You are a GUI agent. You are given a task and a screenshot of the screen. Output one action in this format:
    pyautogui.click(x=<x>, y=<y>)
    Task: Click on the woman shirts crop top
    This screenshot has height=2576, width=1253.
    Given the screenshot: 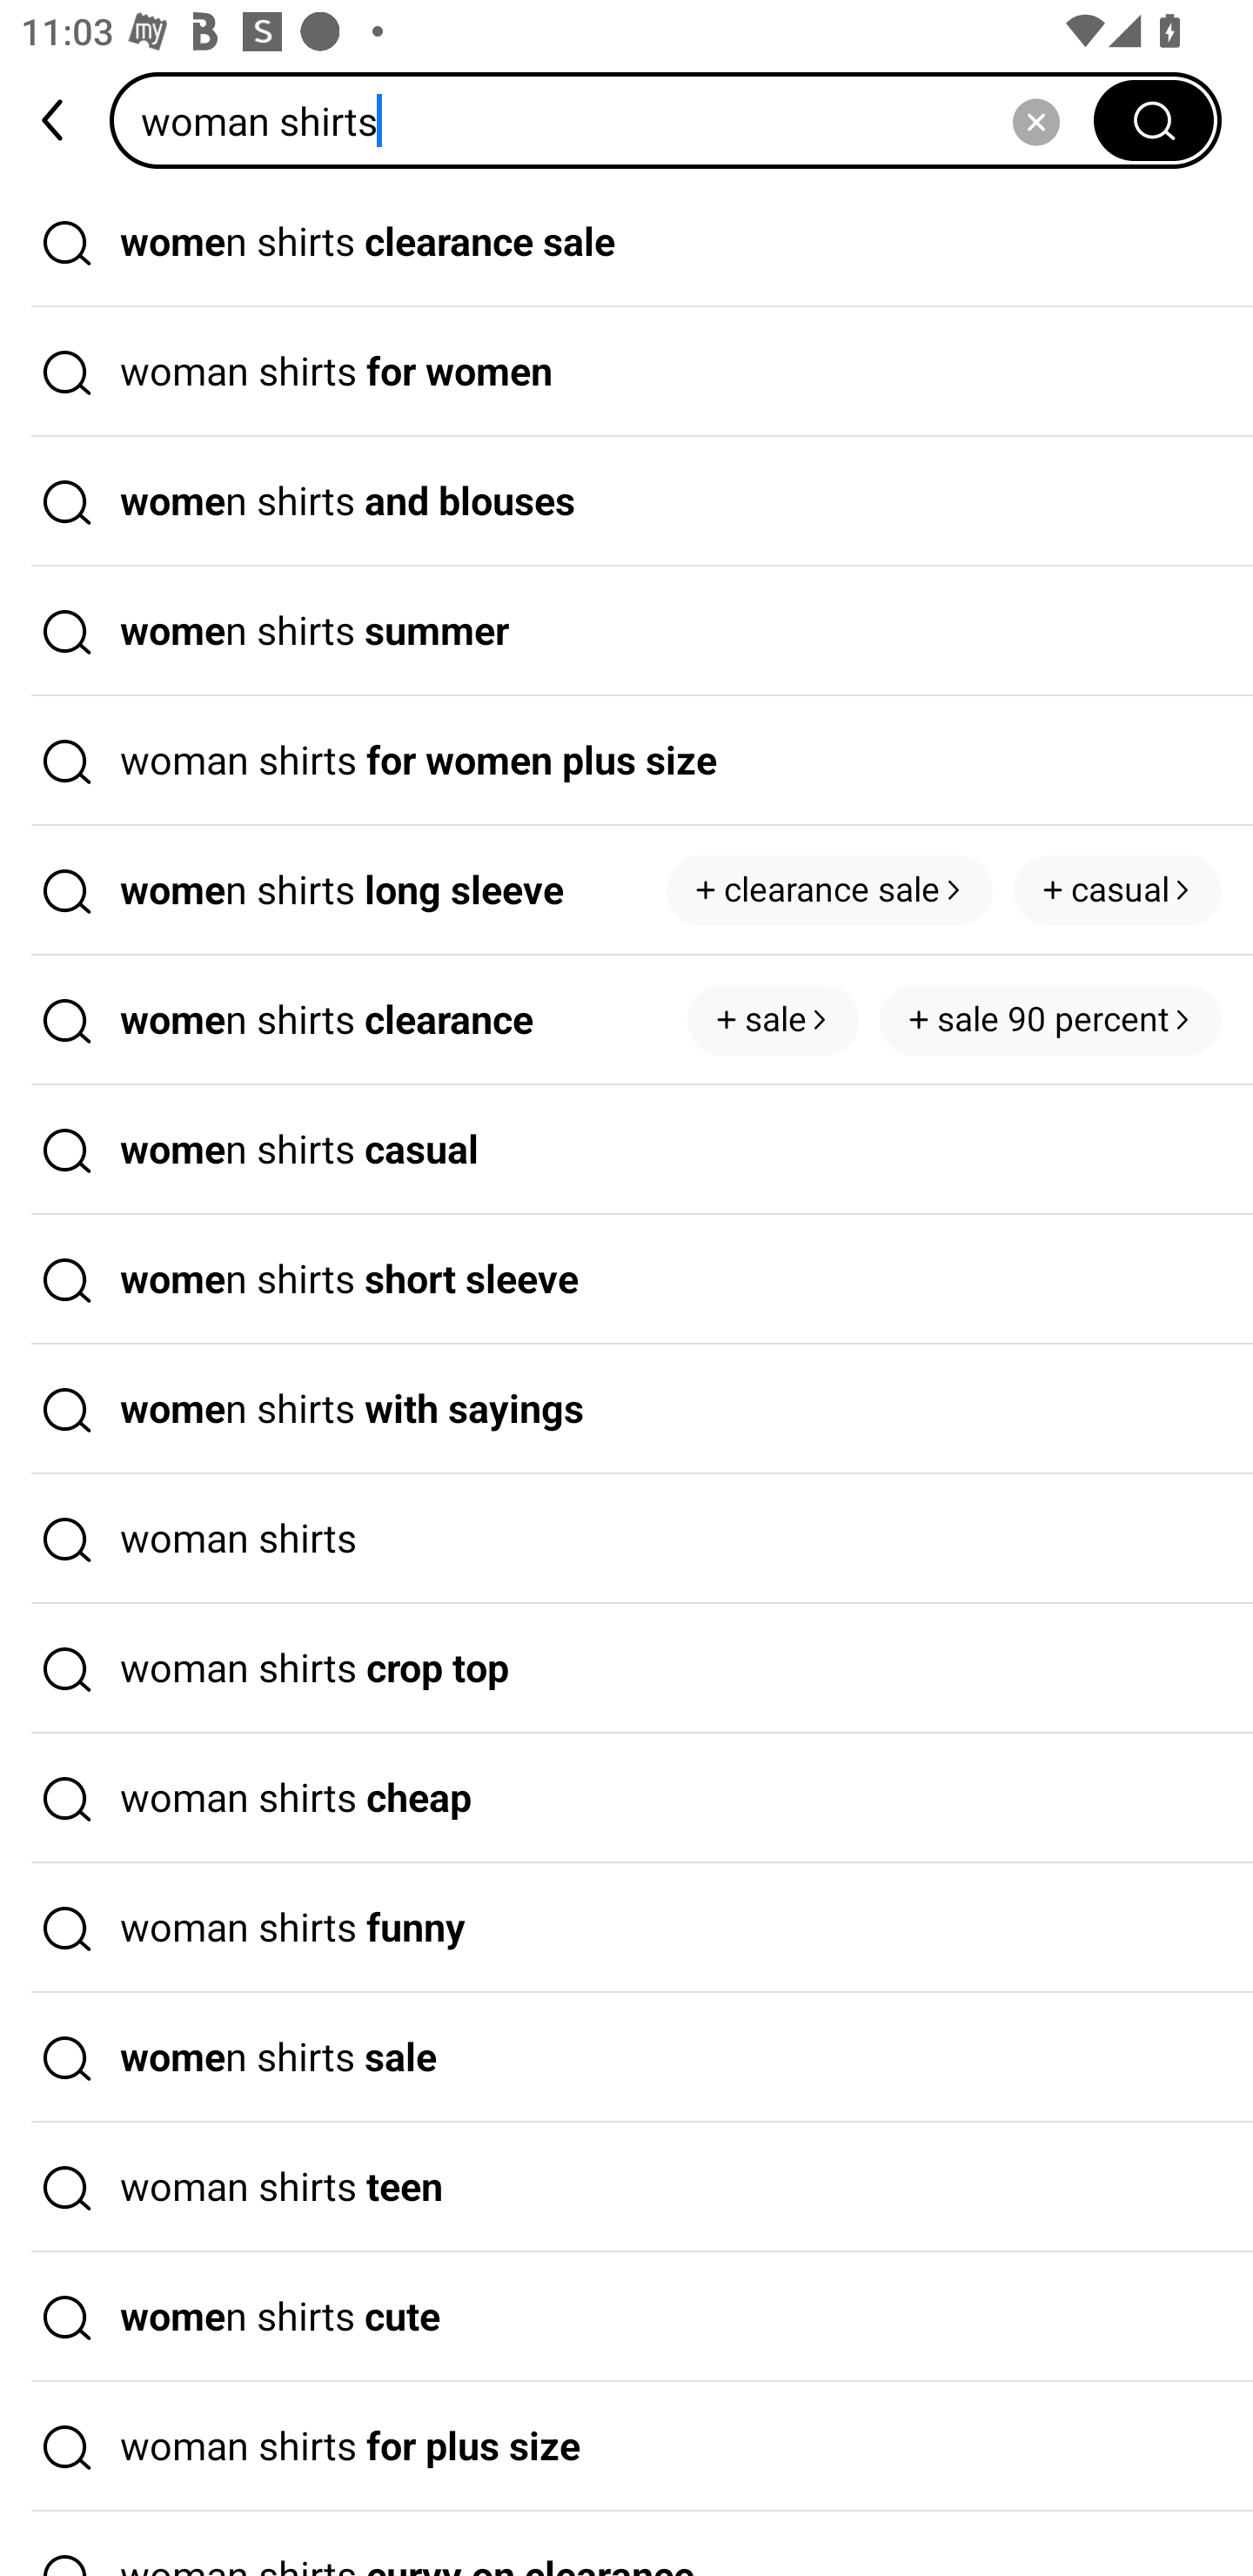 What is the action you would take?
    pyautogui.click(x=626, y=1669)
    